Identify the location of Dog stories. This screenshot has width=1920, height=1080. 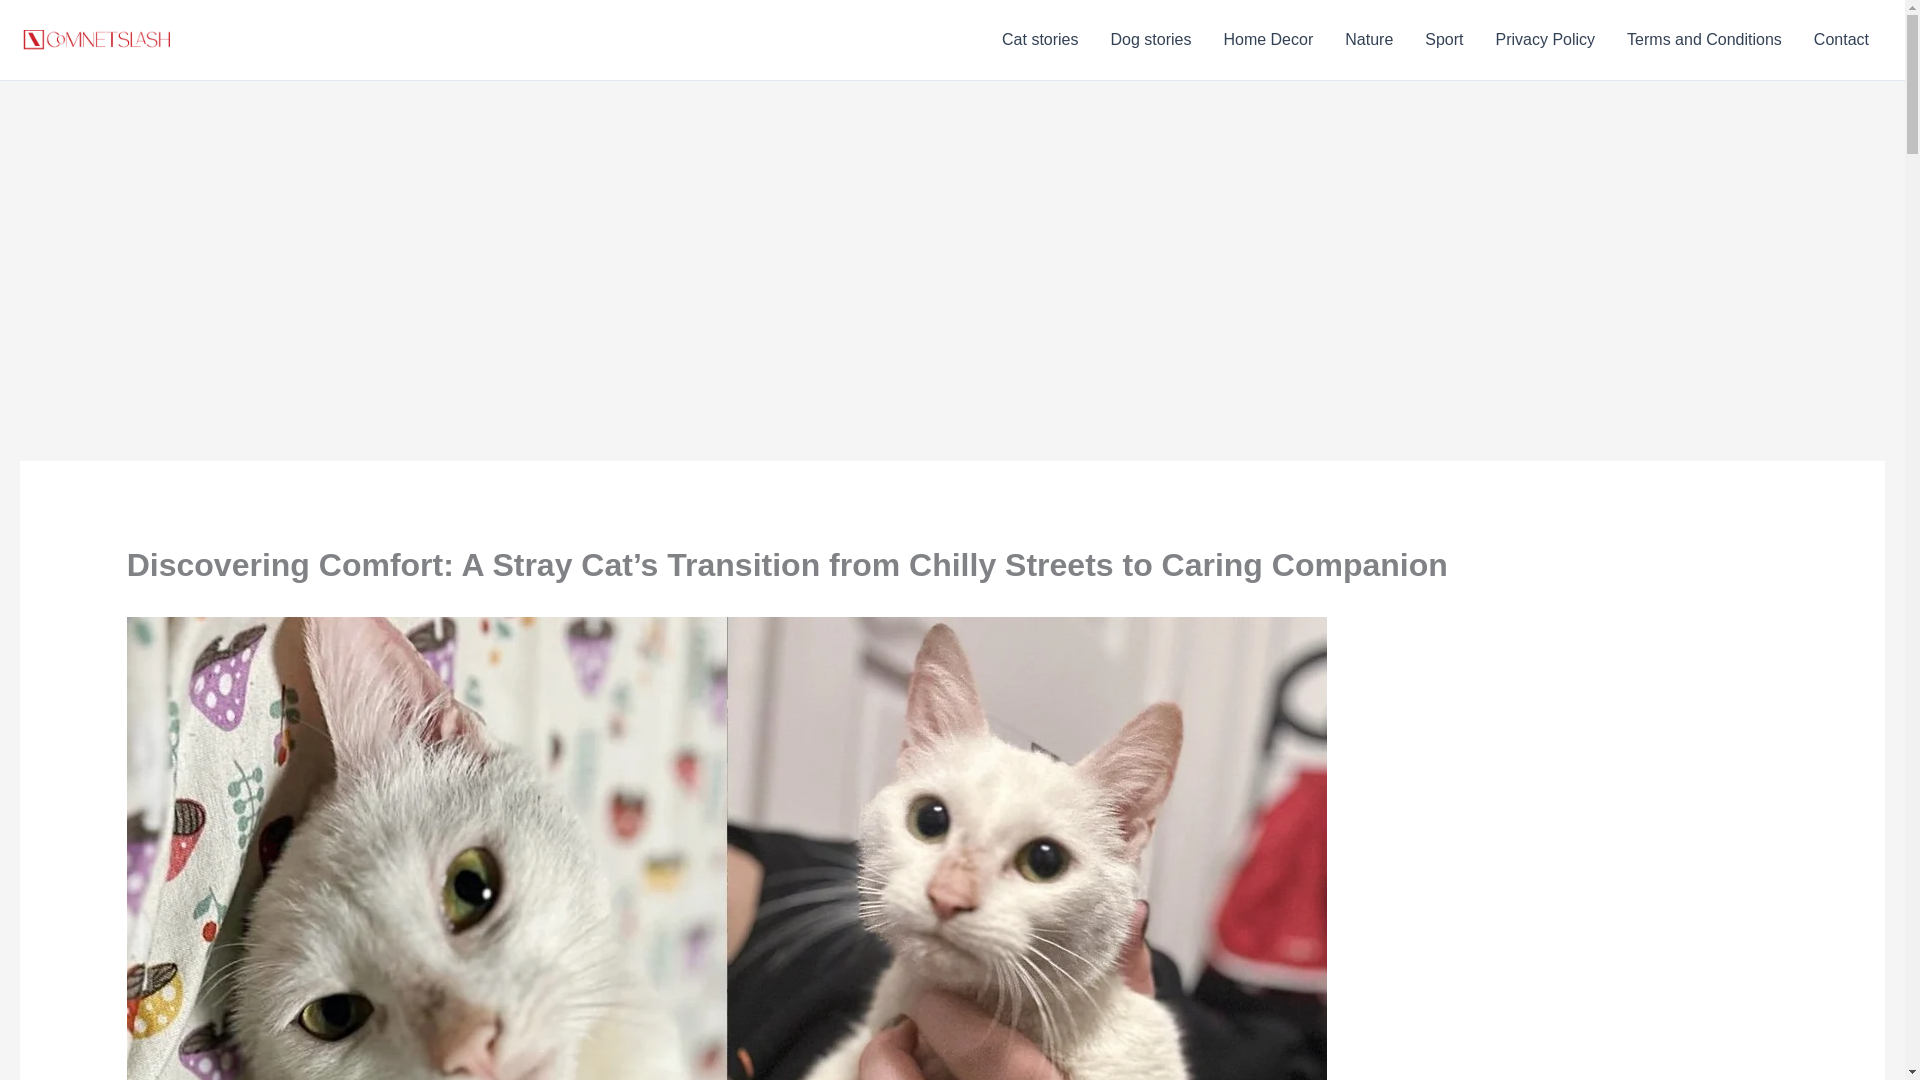
(1150, 40).